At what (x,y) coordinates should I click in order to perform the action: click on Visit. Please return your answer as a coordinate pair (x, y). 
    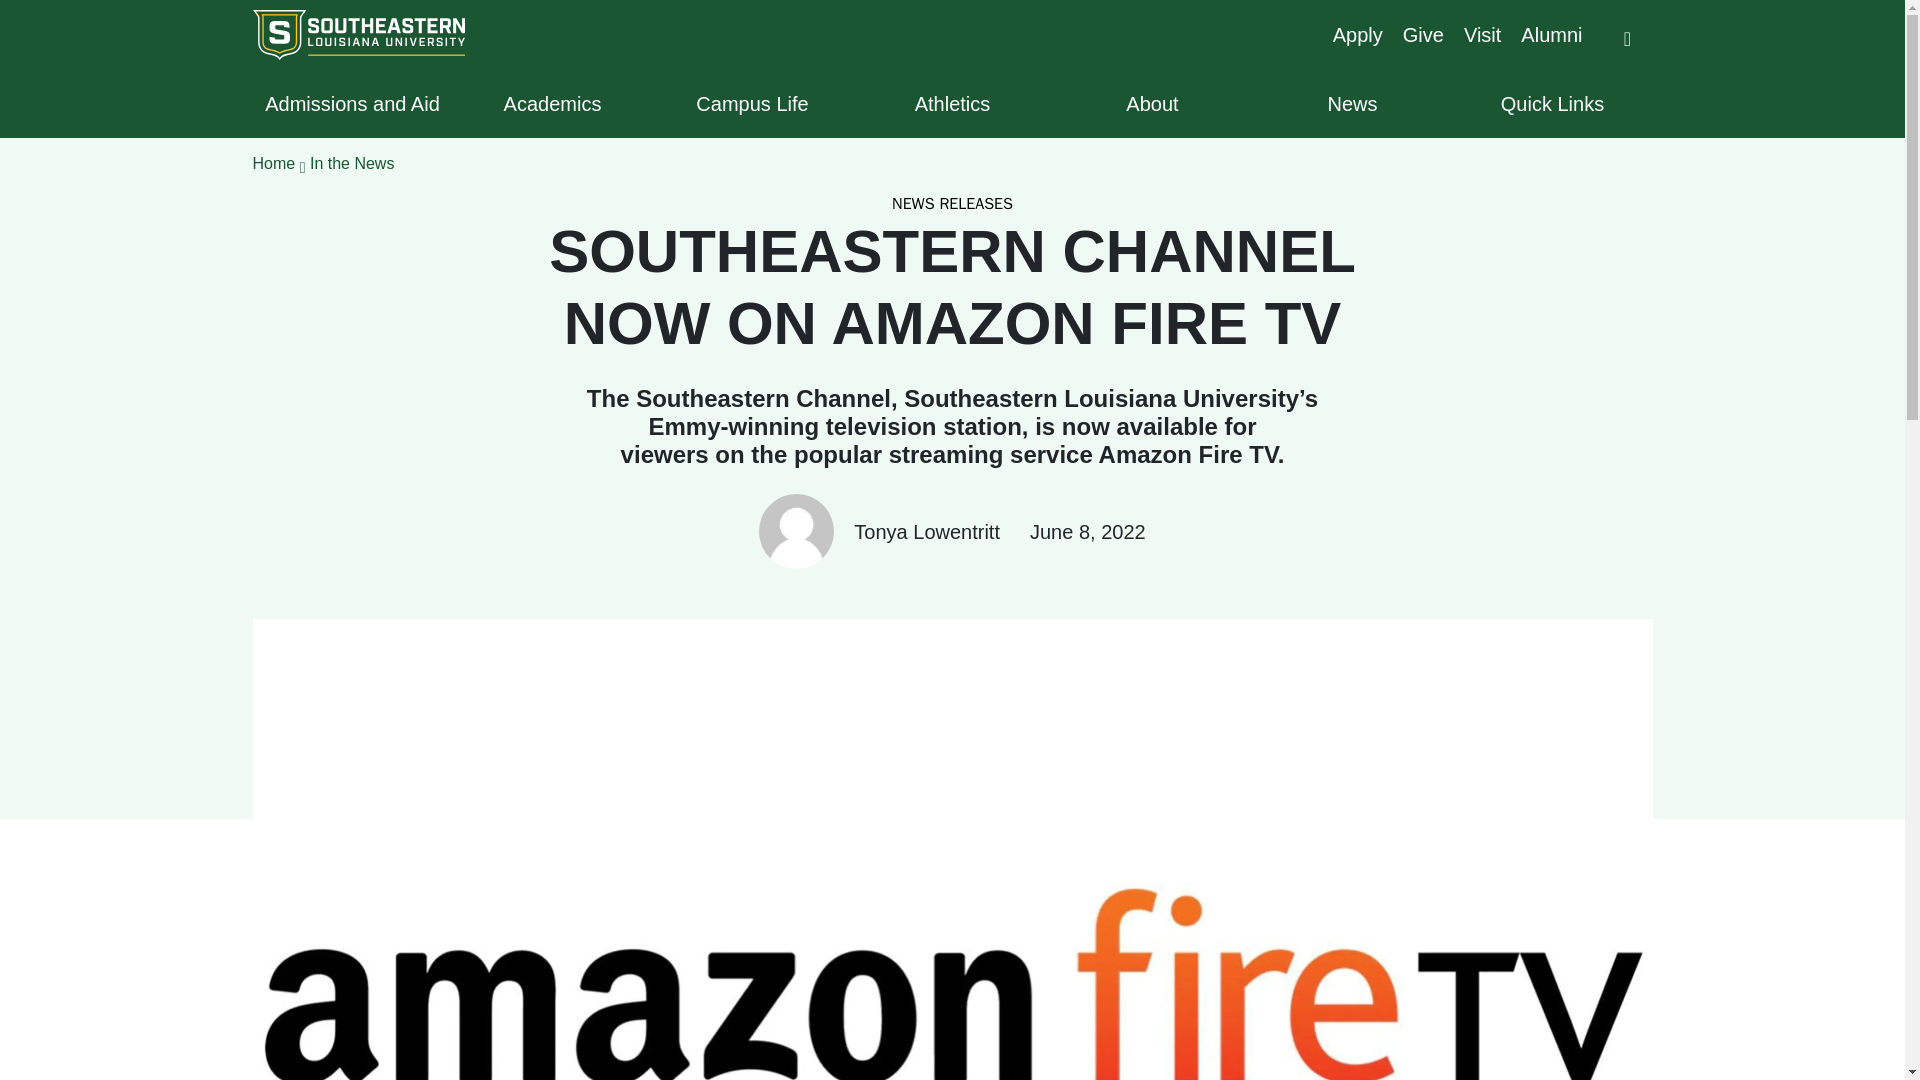
    Looking at the image, I should click on (1482, 34).